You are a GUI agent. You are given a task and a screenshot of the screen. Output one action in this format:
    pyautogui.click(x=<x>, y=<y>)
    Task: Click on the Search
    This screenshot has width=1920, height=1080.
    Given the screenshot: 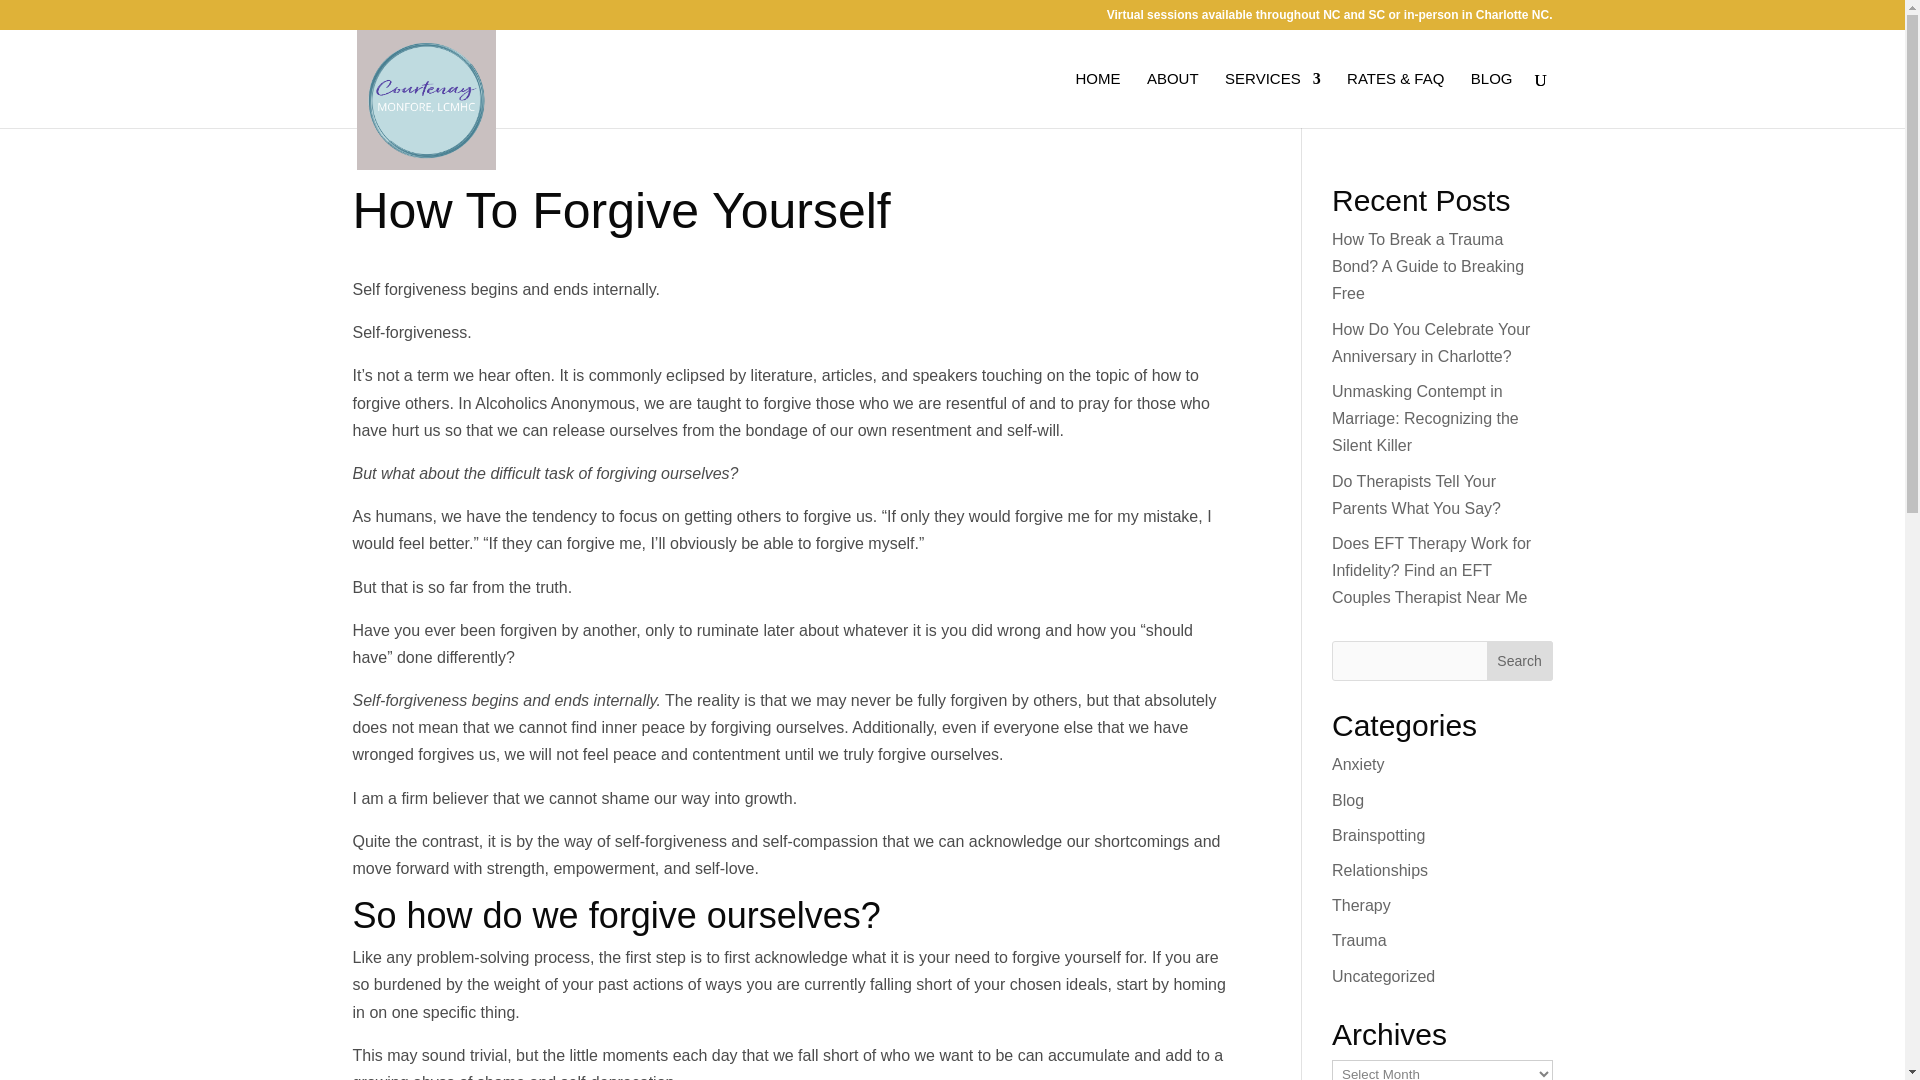 What is the action you would take?
    pyautogui.click(x=1520, y=661)
    